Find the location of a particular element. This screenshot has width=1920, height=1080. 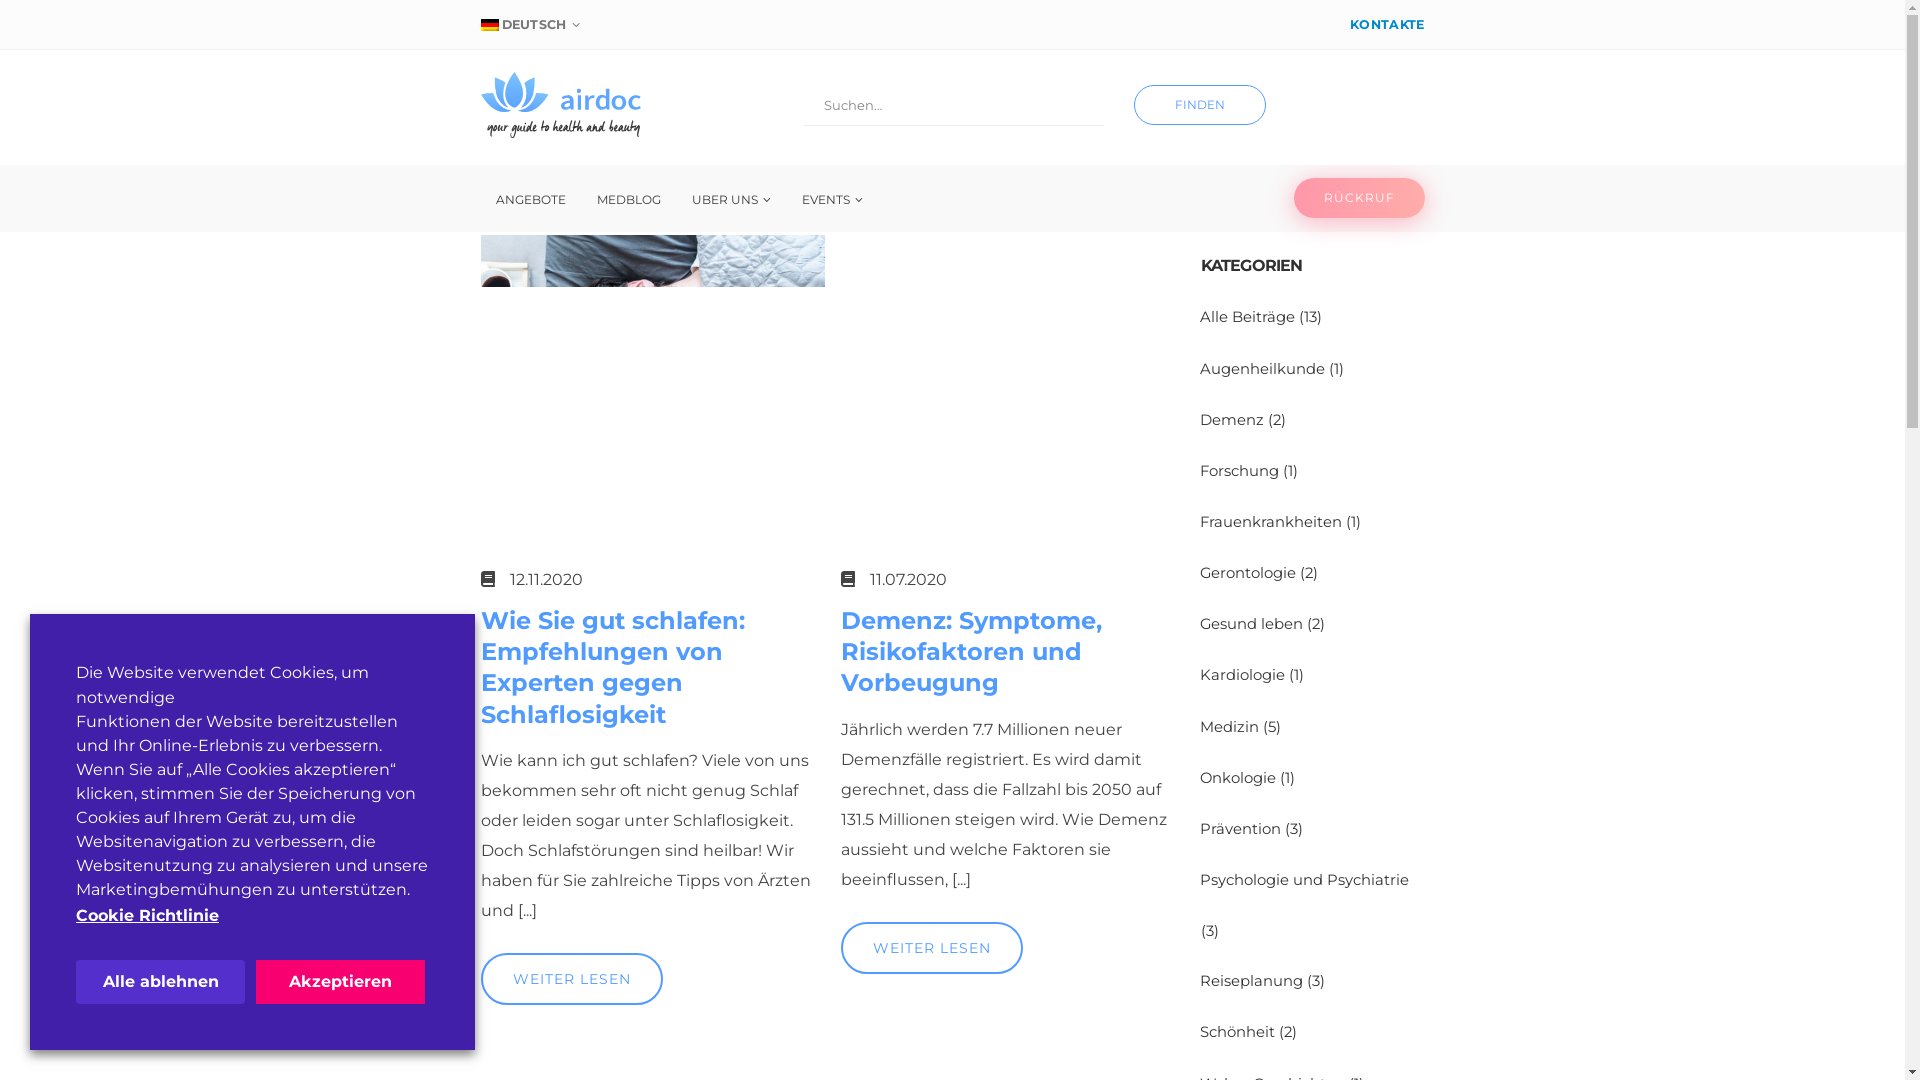

Psychologie und Psychiatrie is located at coordinates (1304, 880).